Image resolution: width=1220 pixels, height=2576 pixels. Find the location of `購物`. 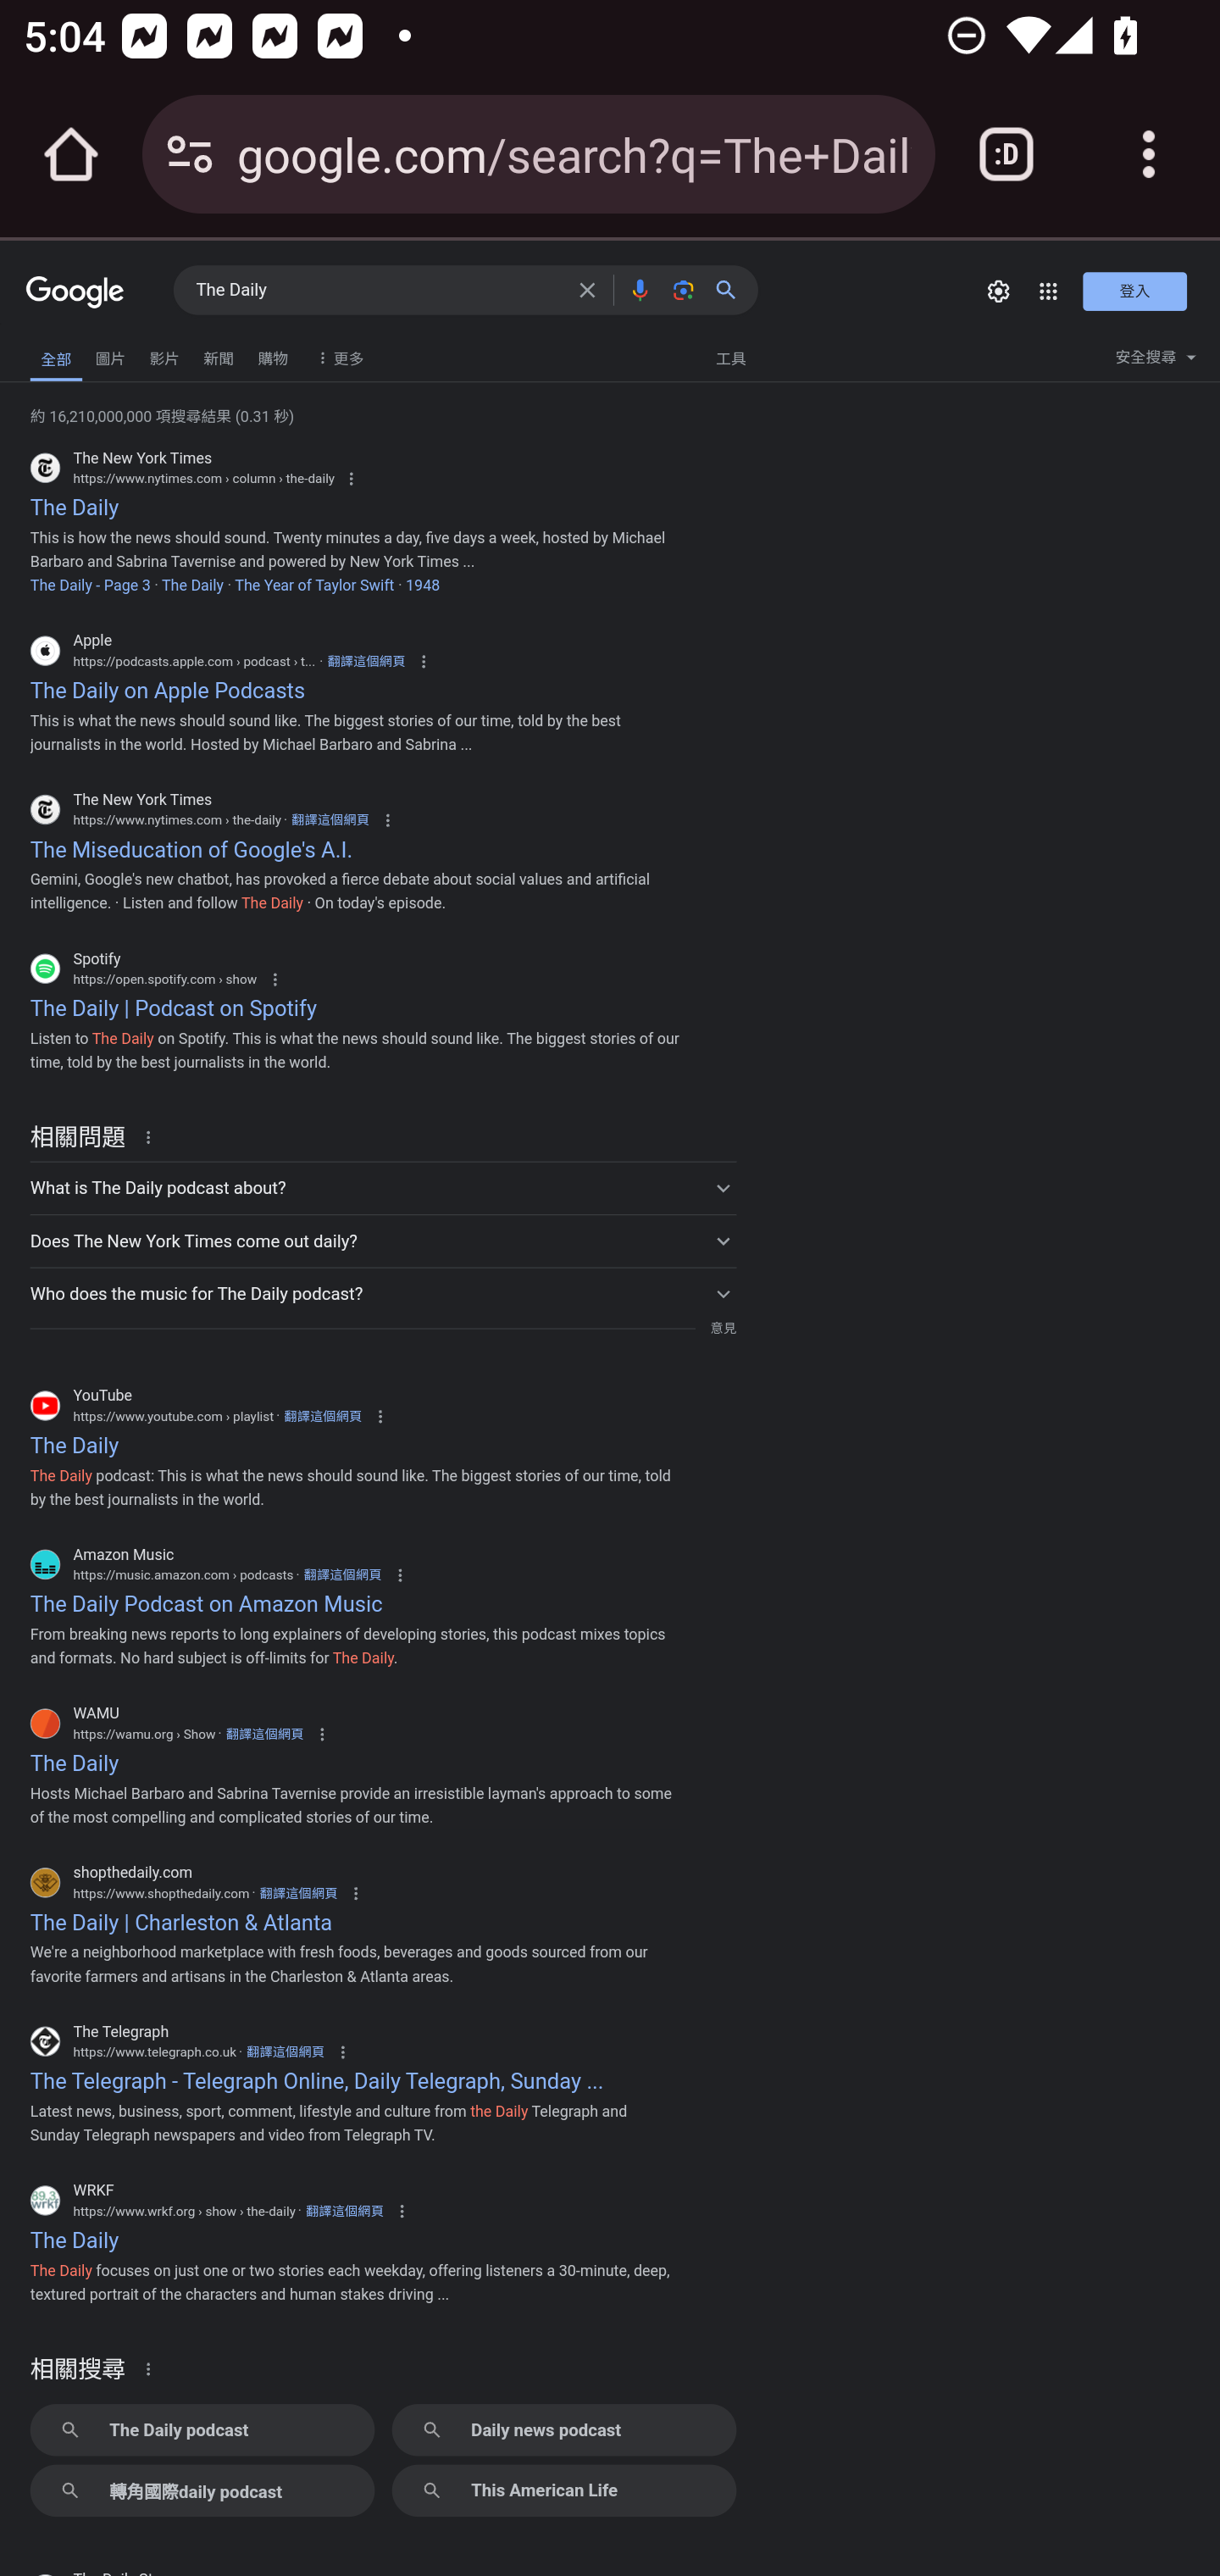

購物 is located at coordinates (273, 355).